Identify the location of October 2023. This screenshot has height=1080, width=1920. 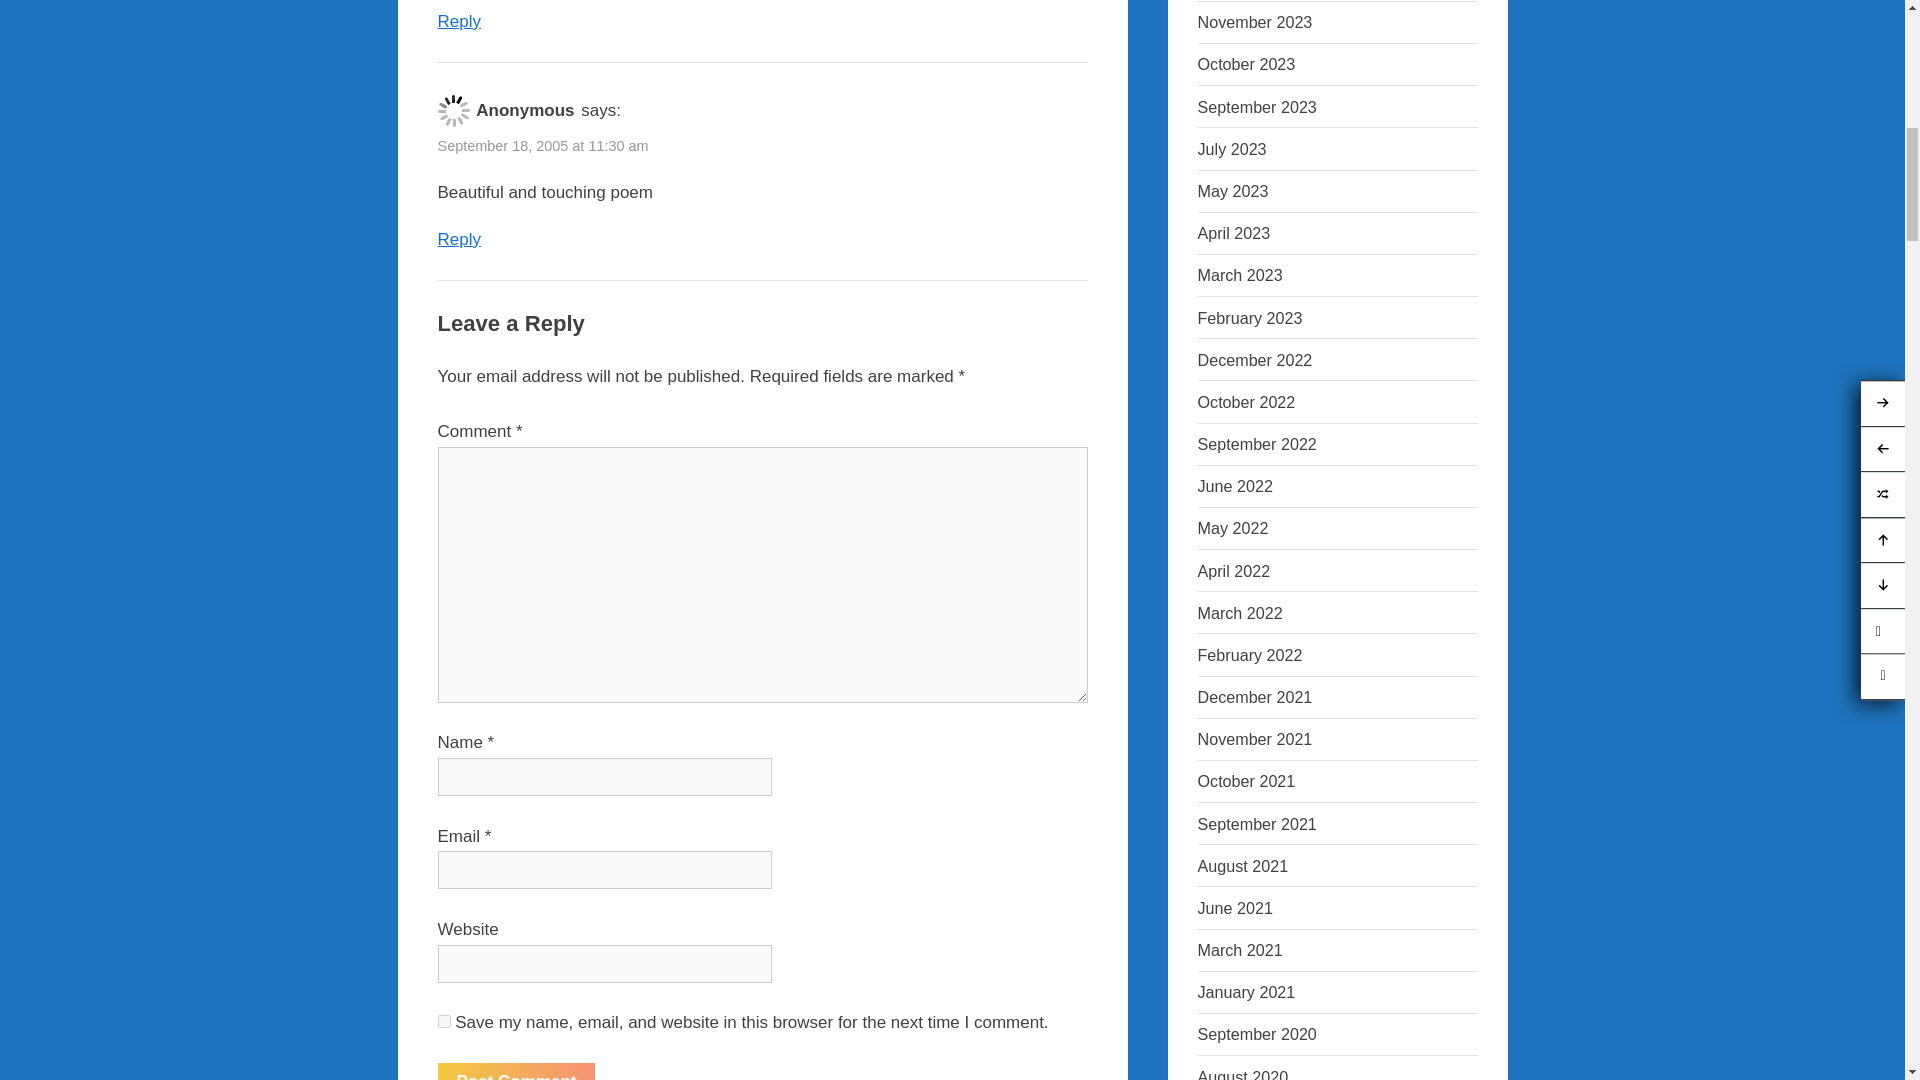
(1247, 64).